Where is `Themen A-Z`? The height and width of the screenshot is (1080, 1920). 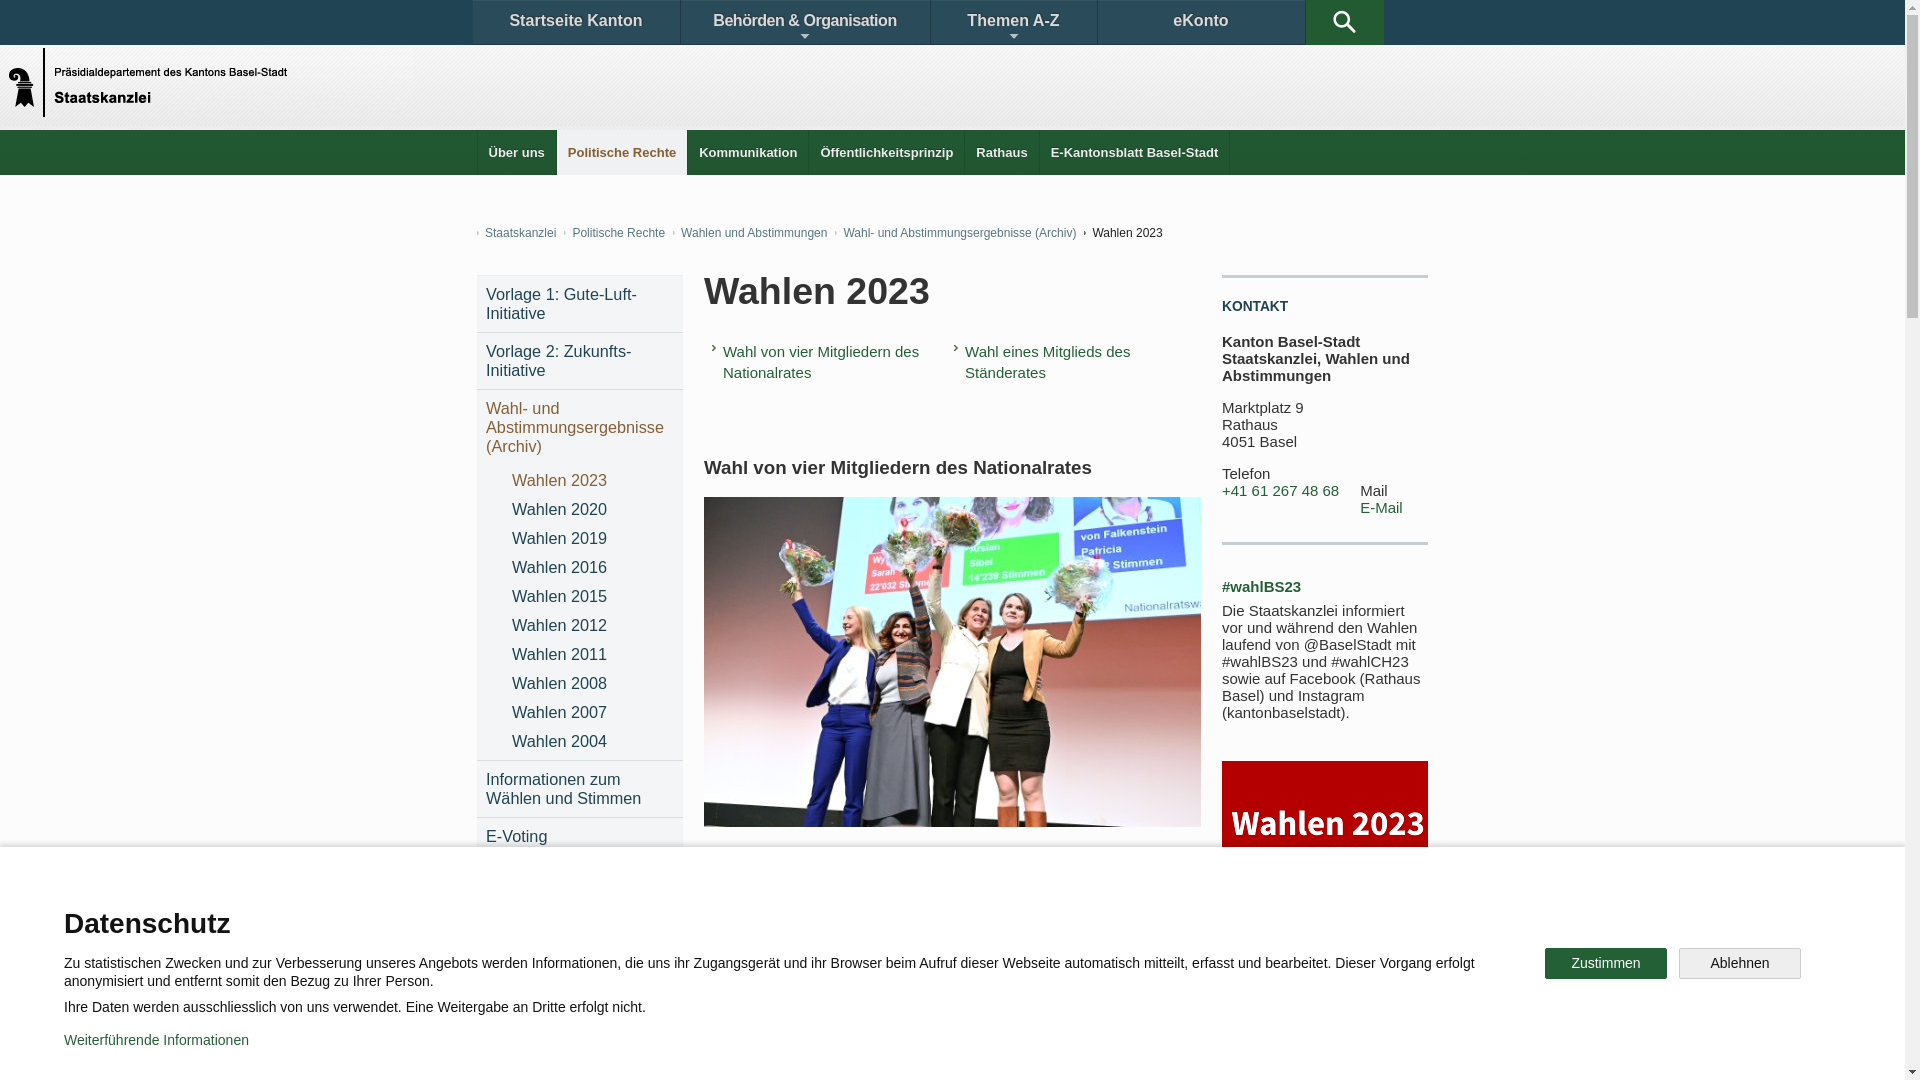 Themen A-Z is located at coordinates (1013, 22).